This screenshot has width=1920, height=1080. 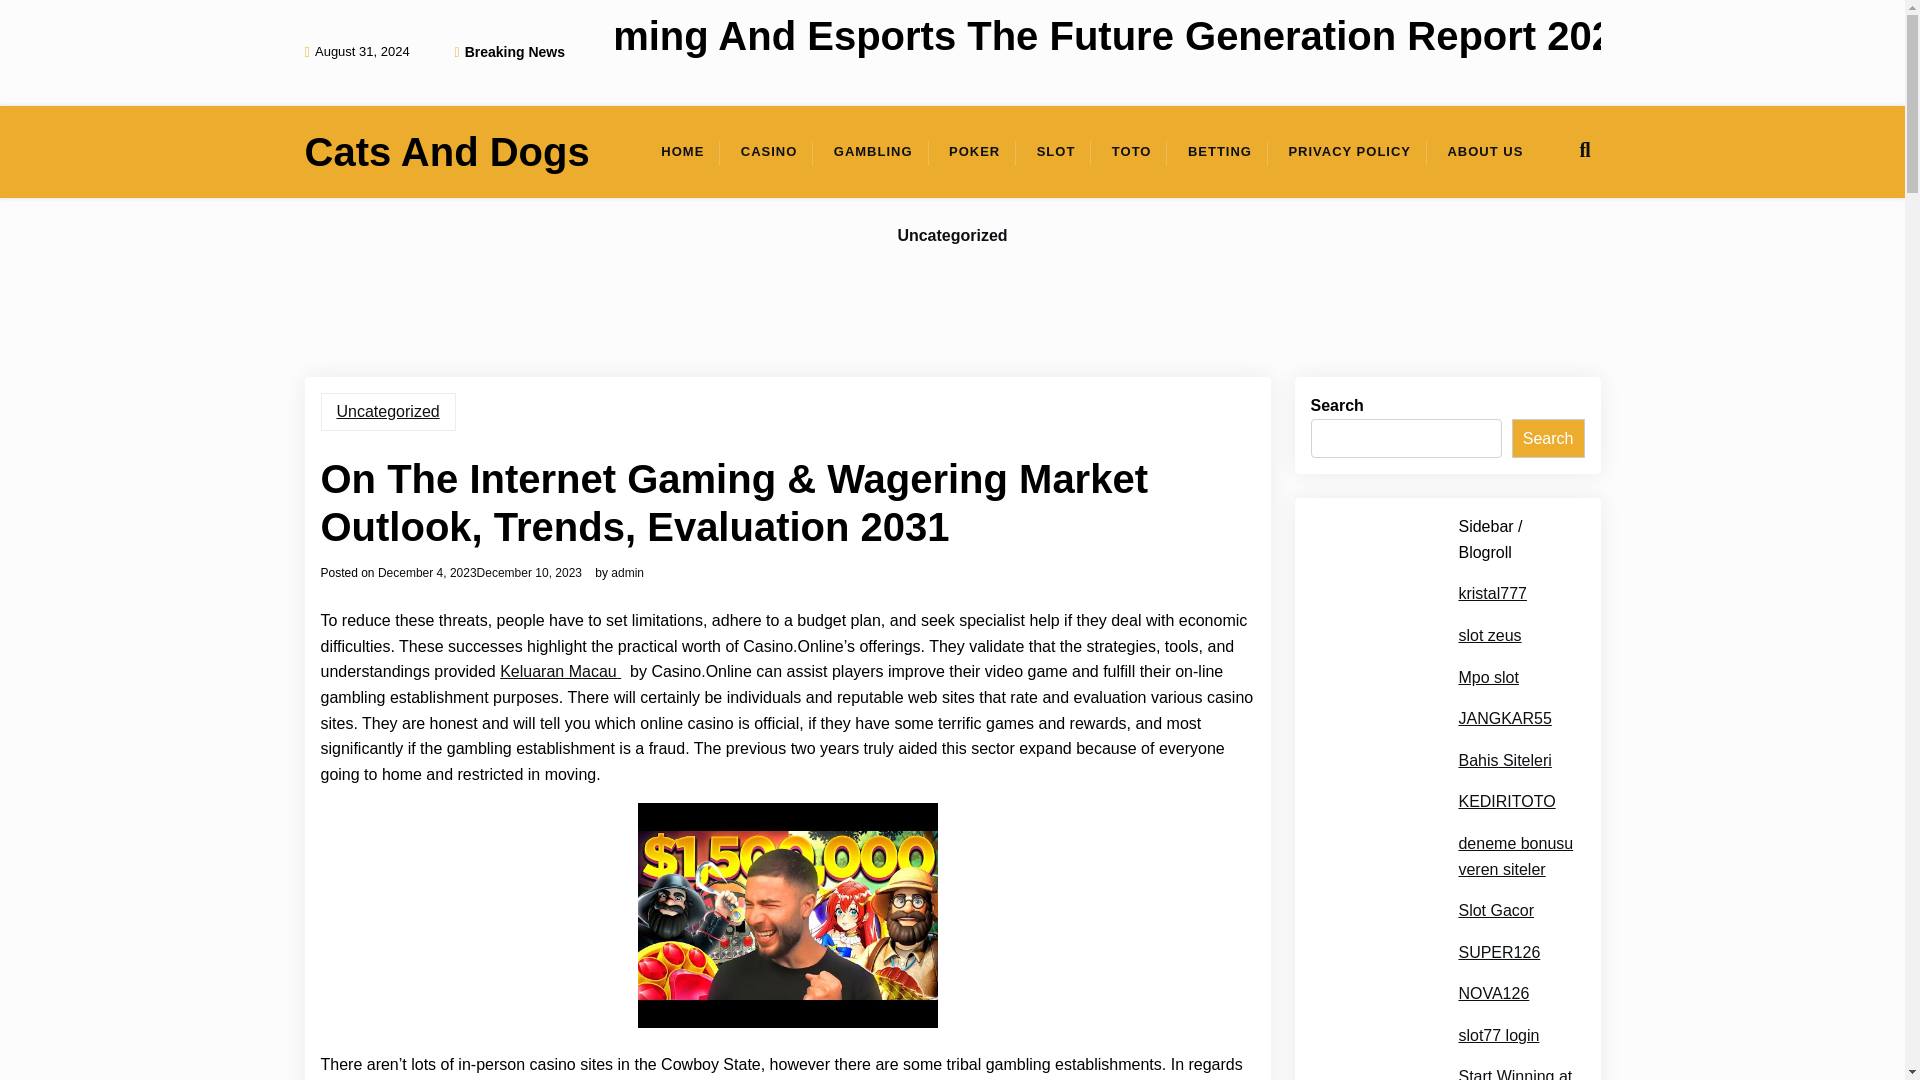 I want to click on HOME, so click(x=682, y=152).